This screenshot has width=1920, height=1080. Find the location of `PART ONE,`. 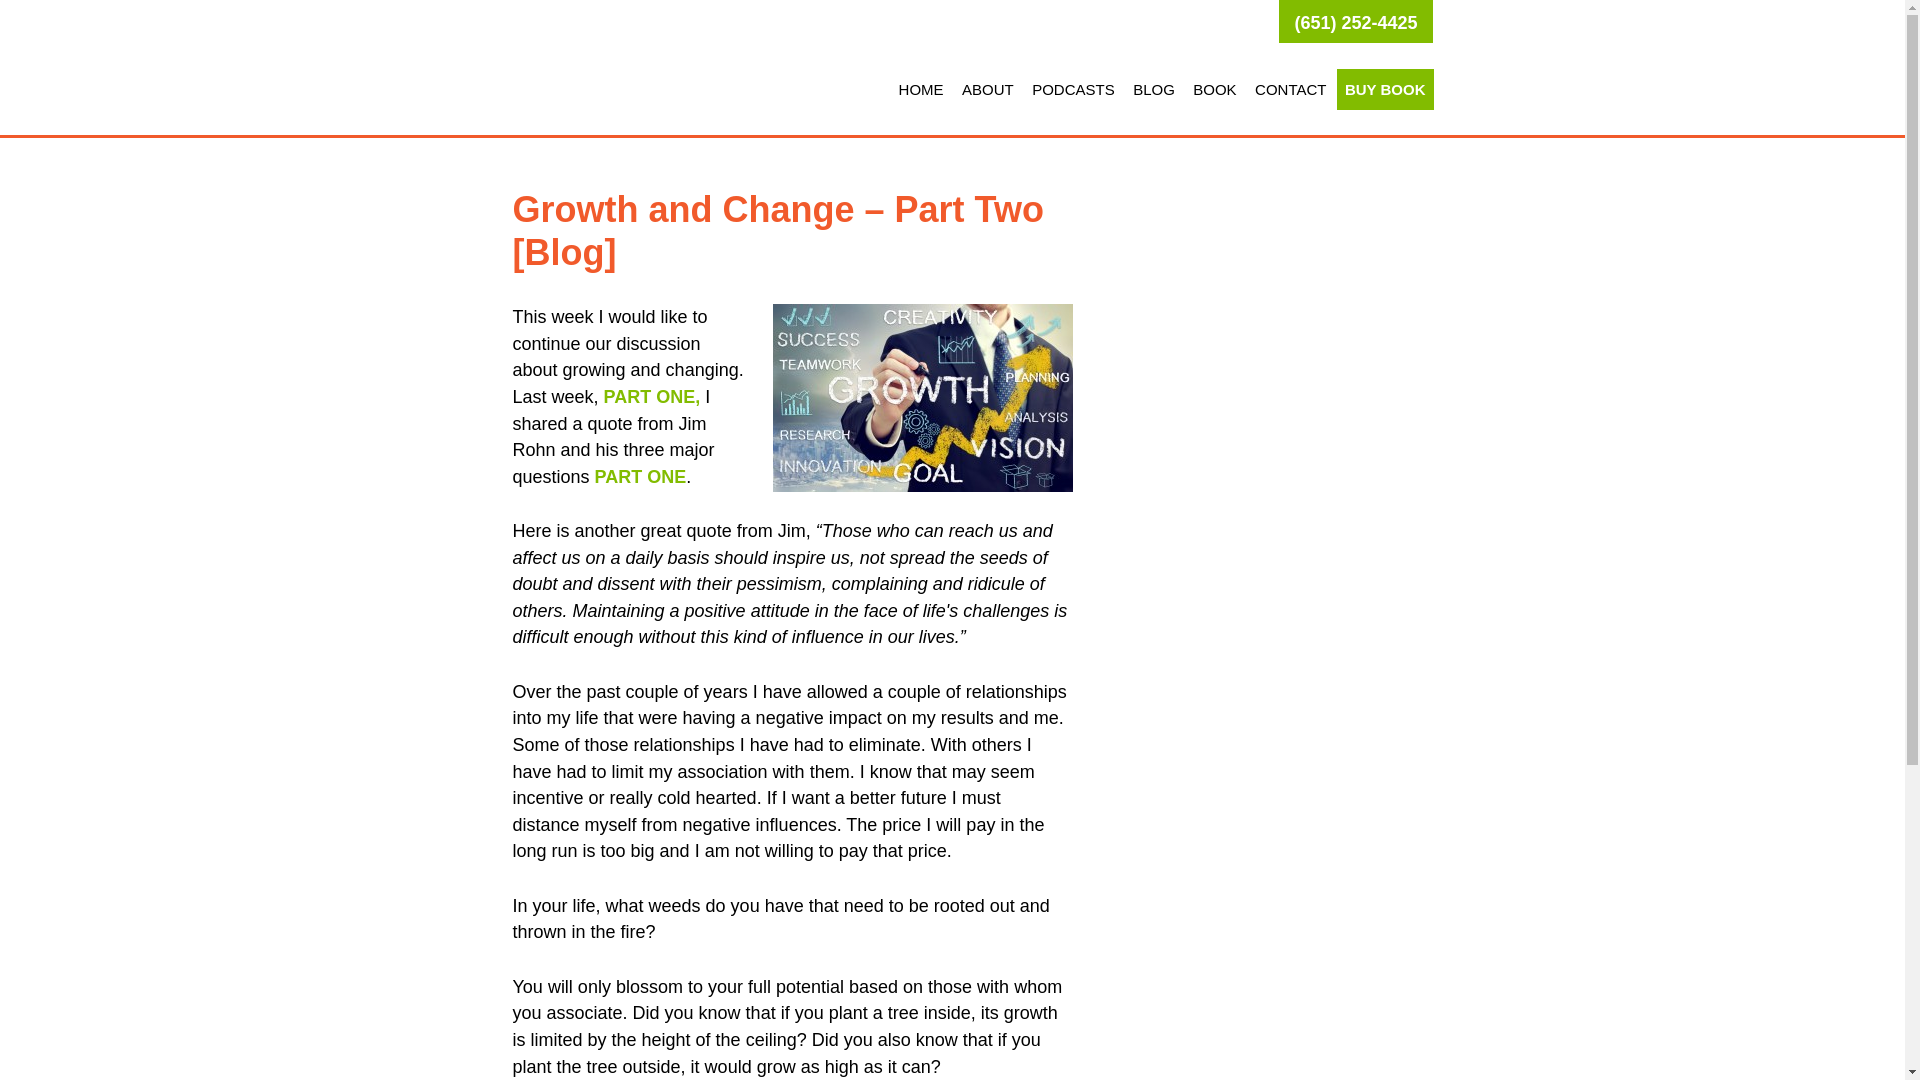

PART ONE, is located at coordinates (652, 396).